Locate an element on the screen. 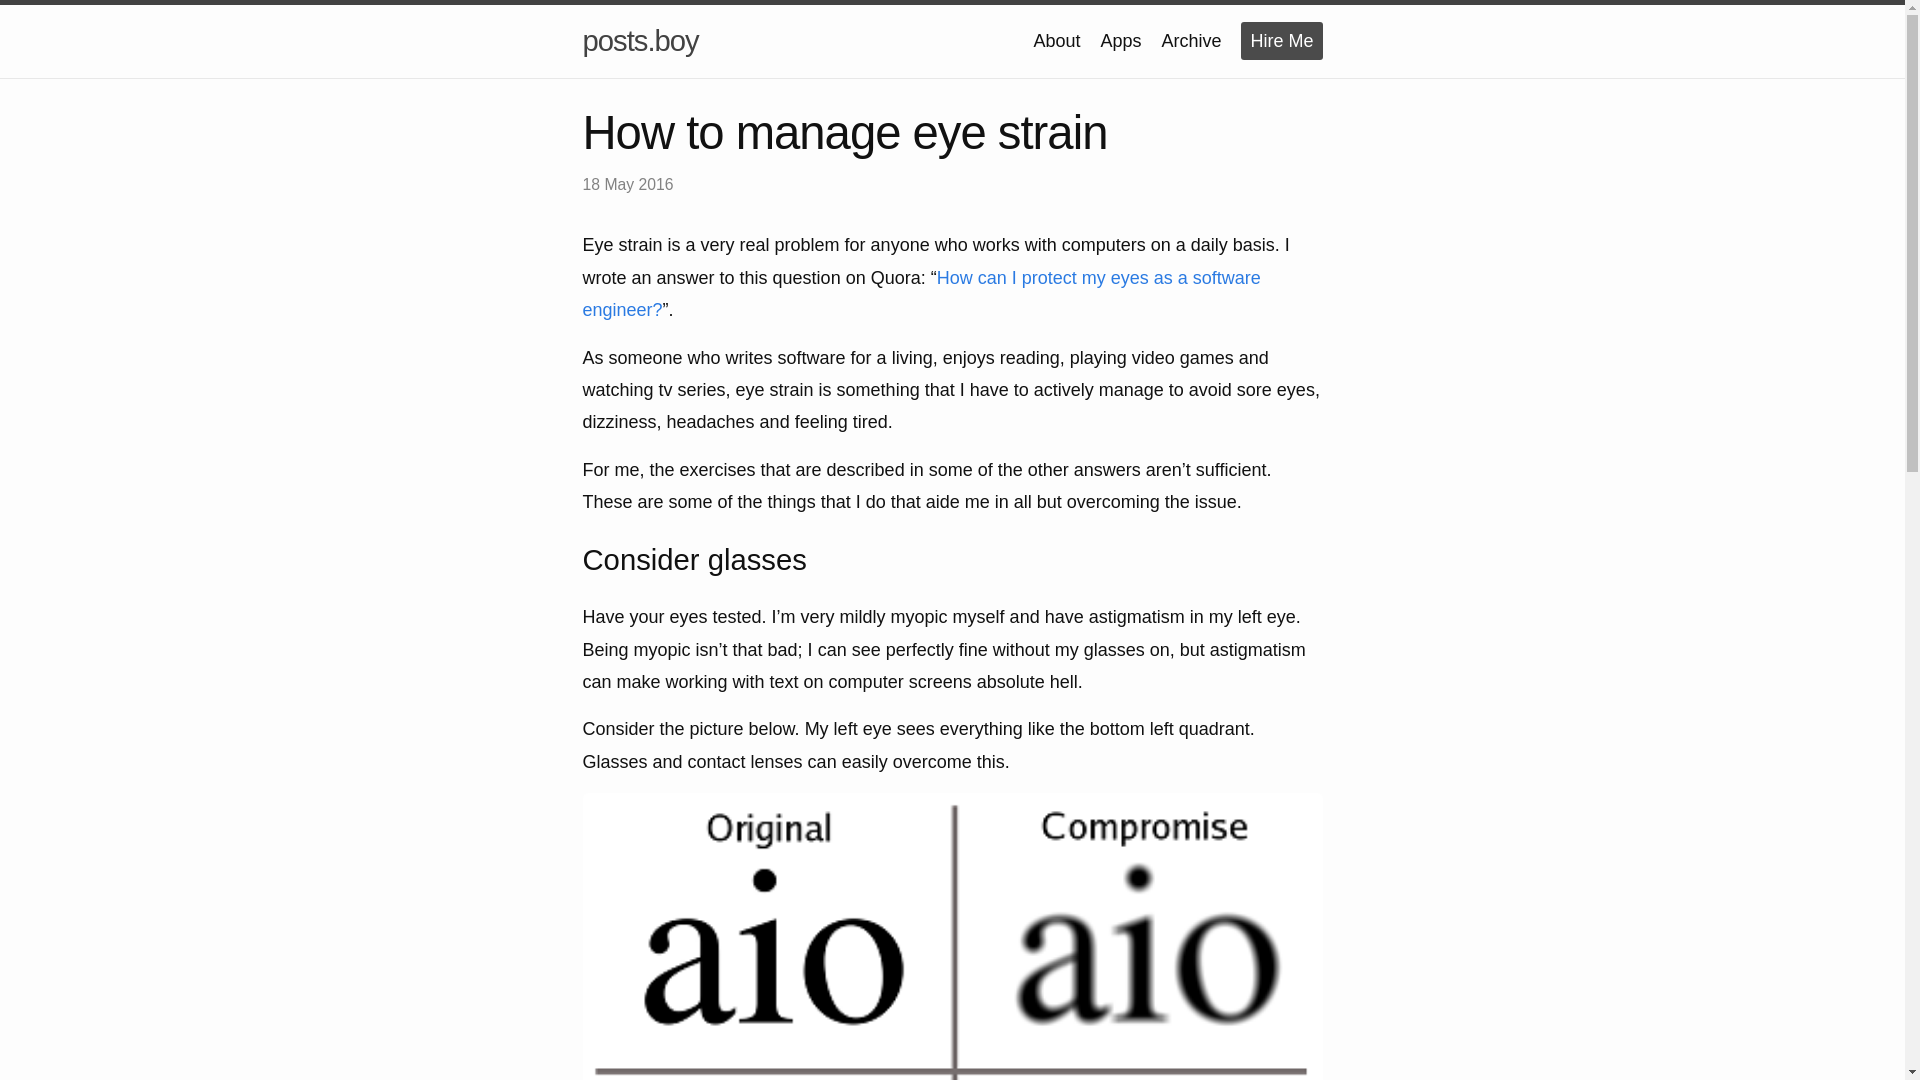 The image size is (1920, 1080). Apps is located at coordinates (1120, 40).